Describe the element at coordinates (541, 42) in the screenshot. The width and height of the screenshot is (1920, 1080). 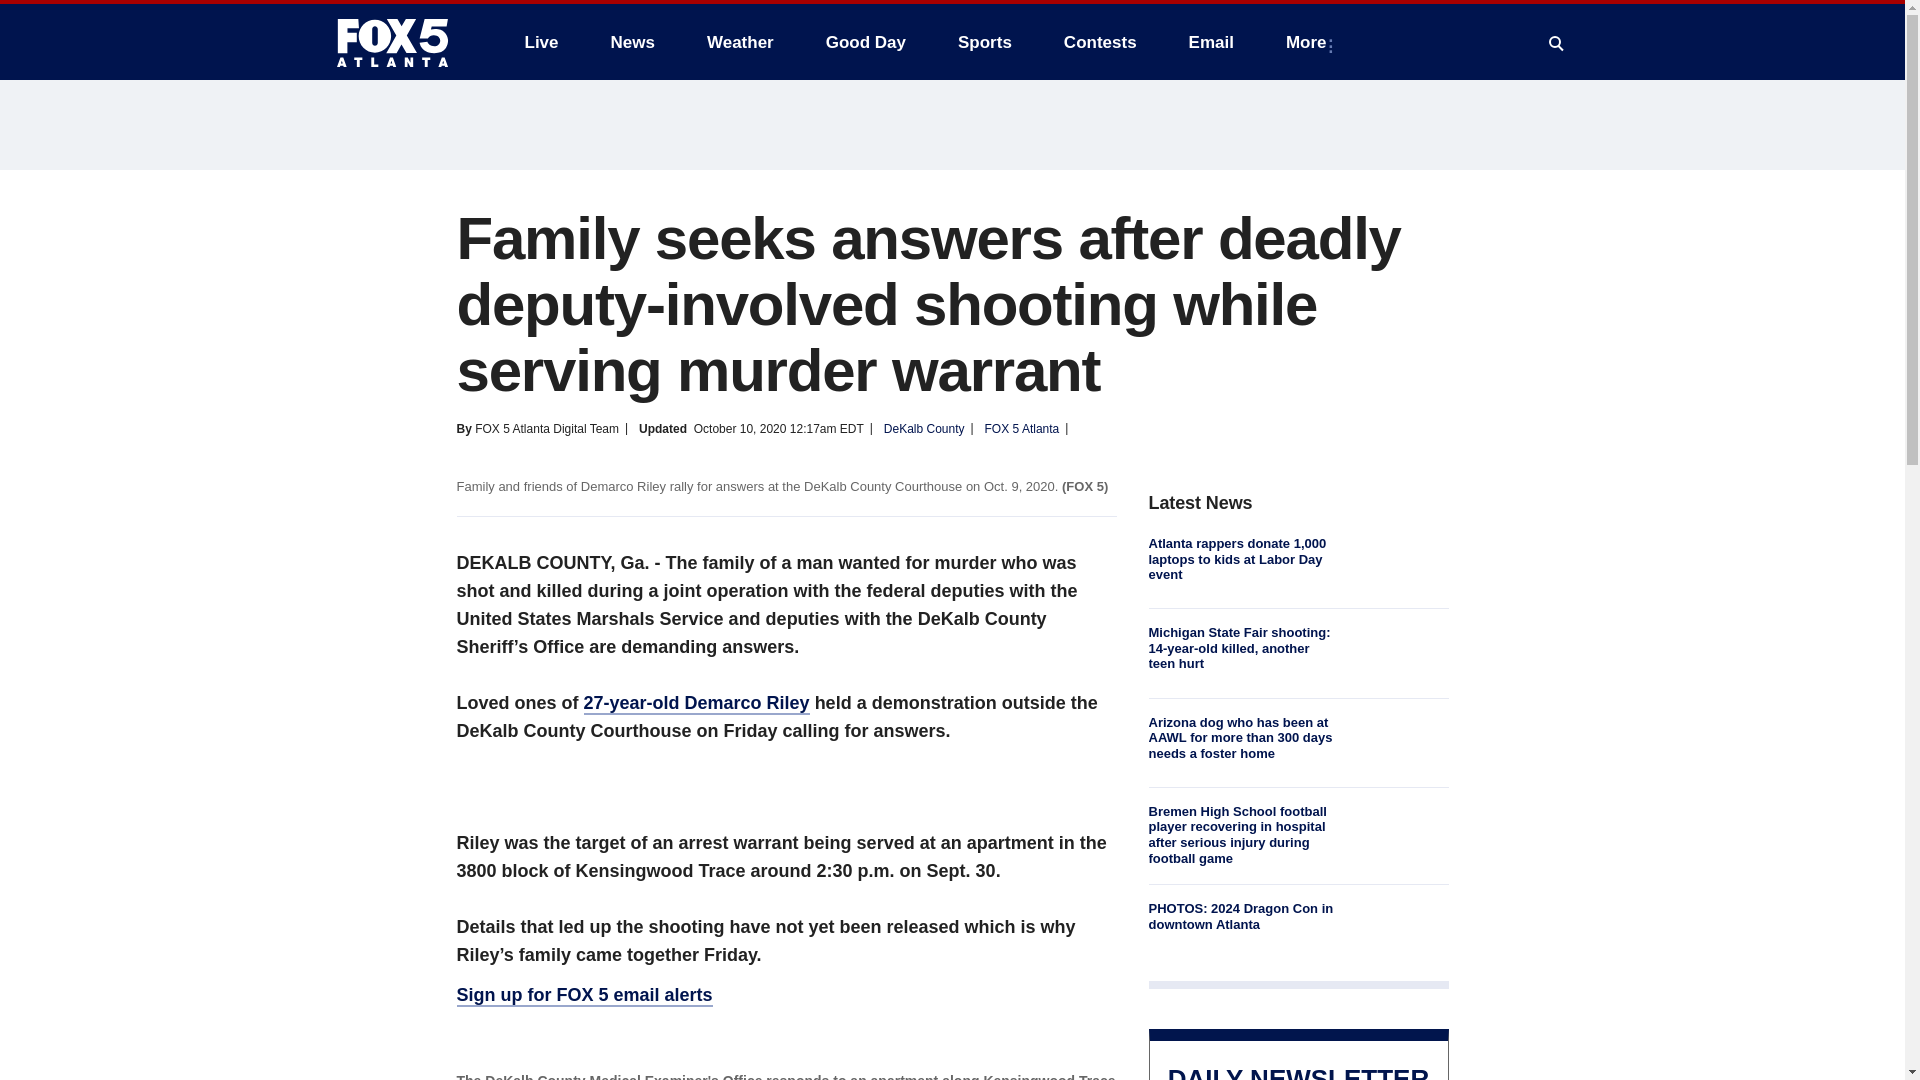
I see `Live` at that location.